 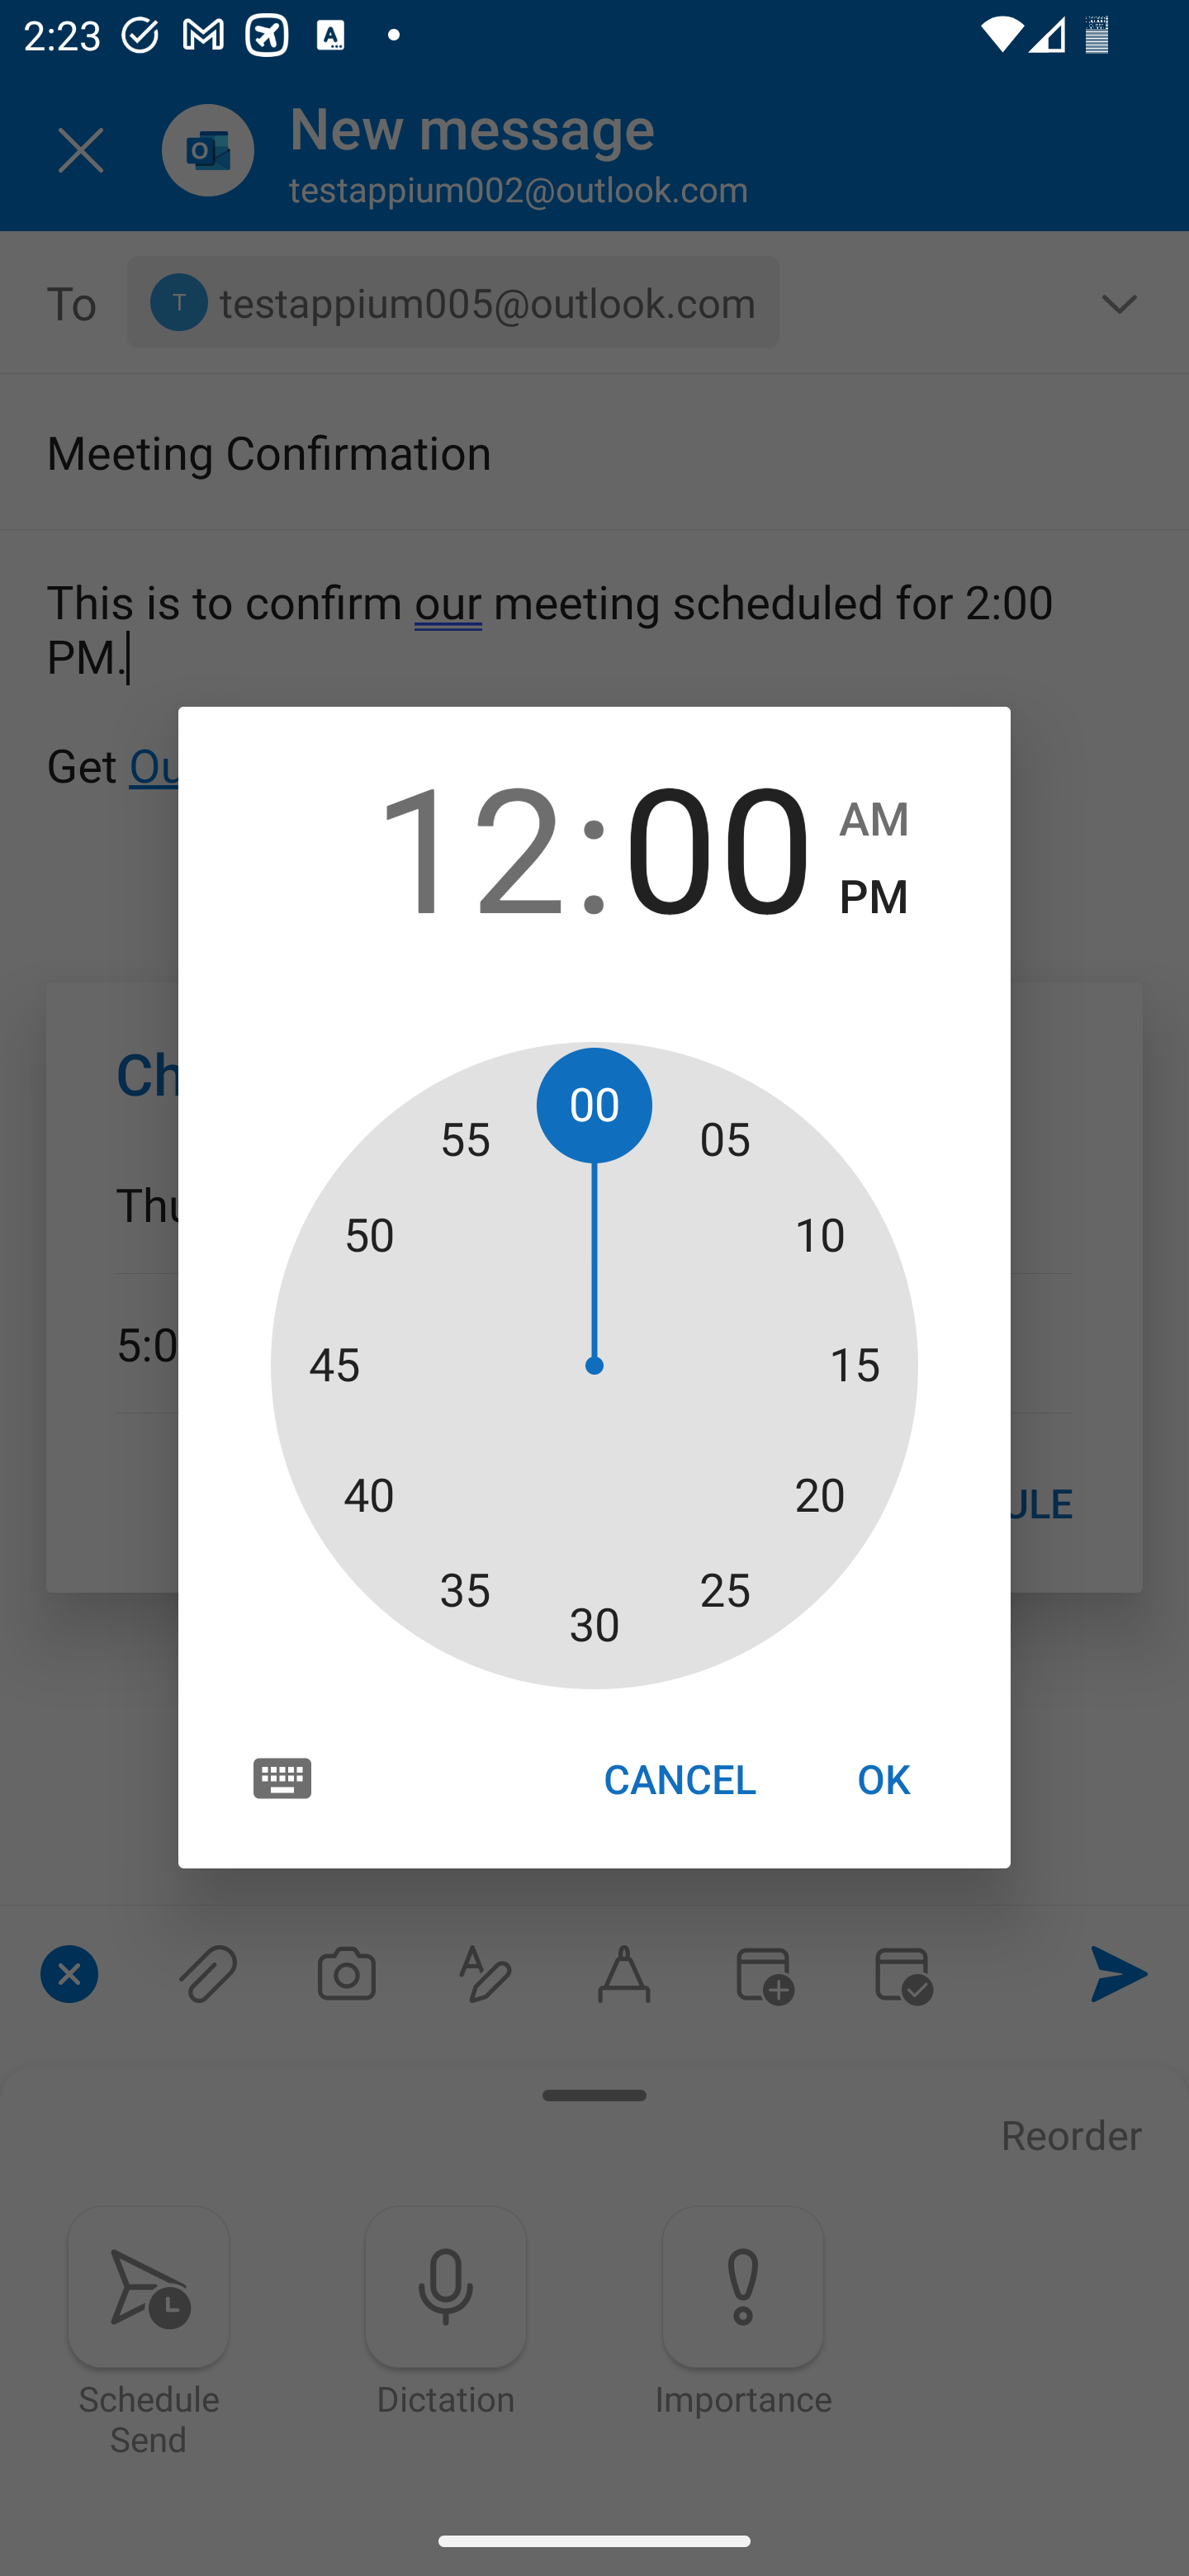 What do you see at coordinates (679, 1778) in the screenshot?
I see `CANCEL` at bounding box center [679, 1778].